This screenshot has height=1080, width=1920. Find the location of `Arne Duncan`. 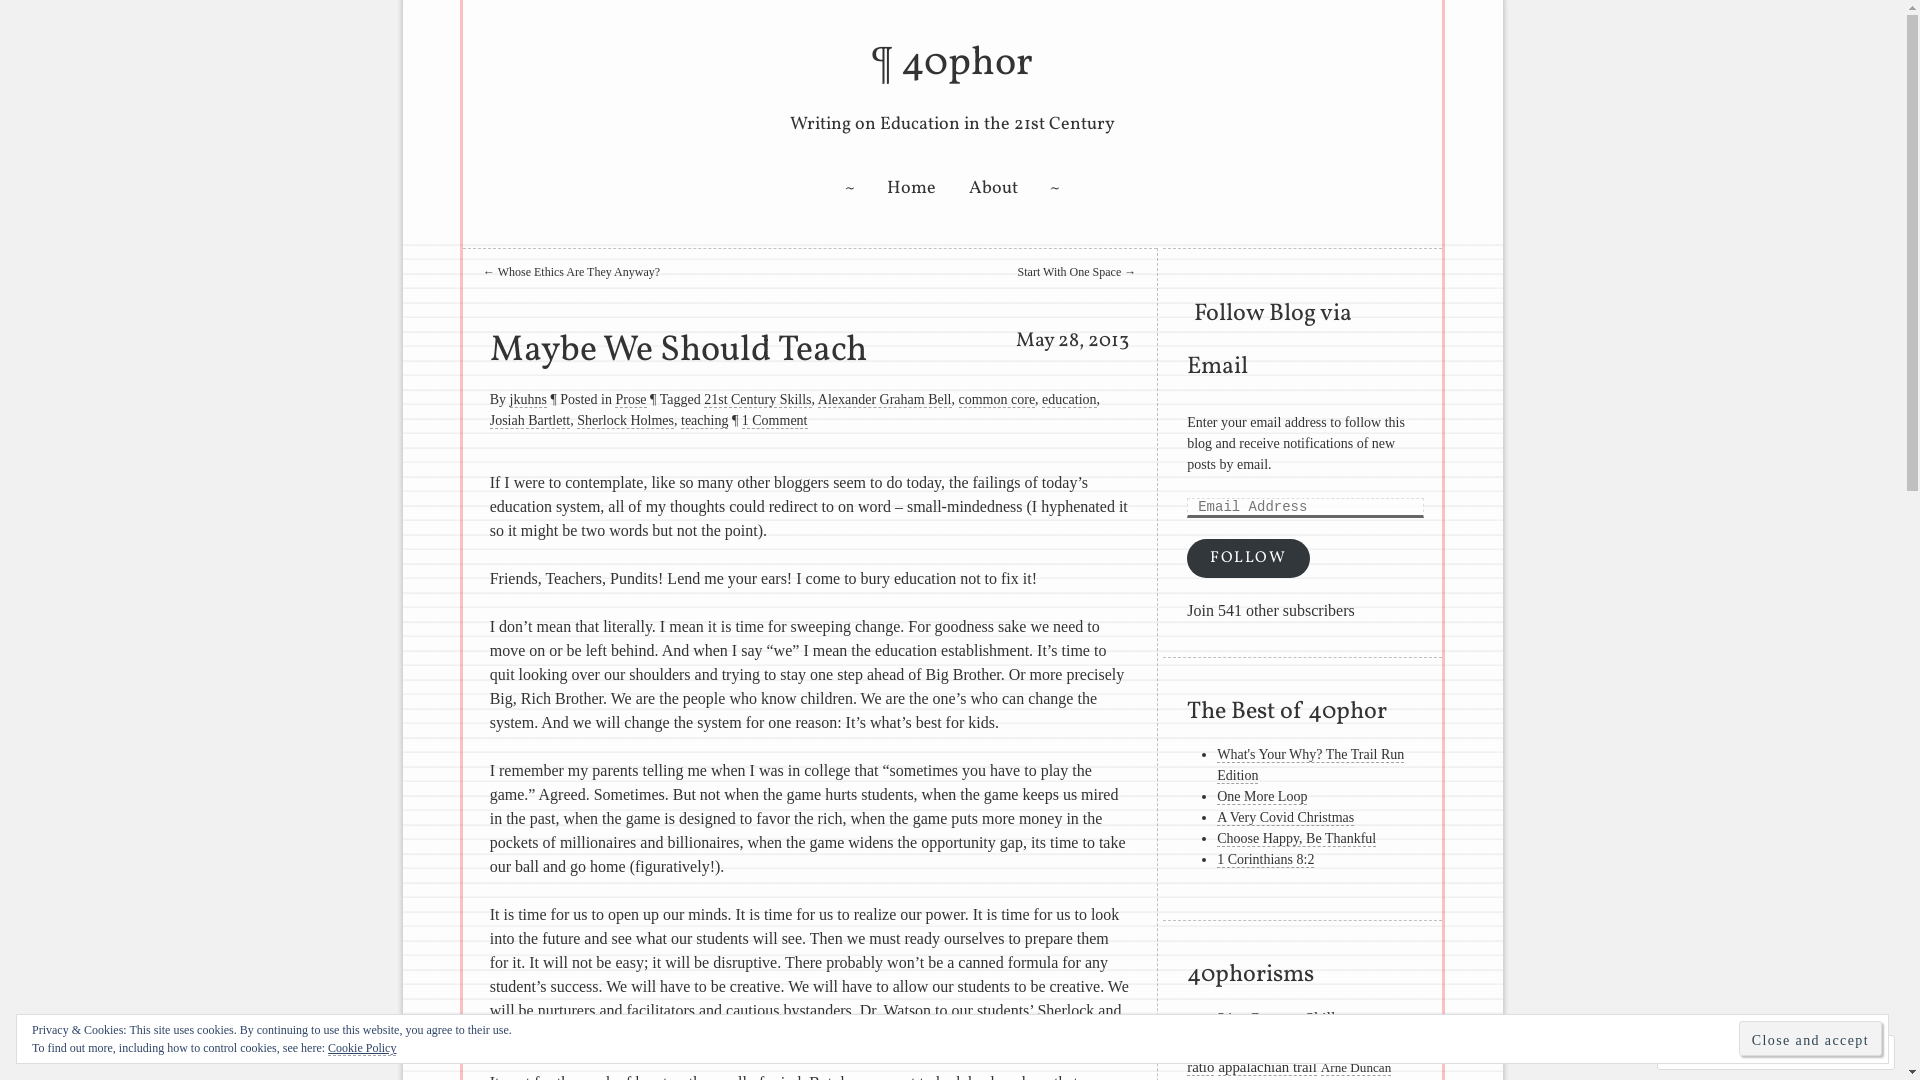

Arne Duncan is located at coordinates (1356, 1068).